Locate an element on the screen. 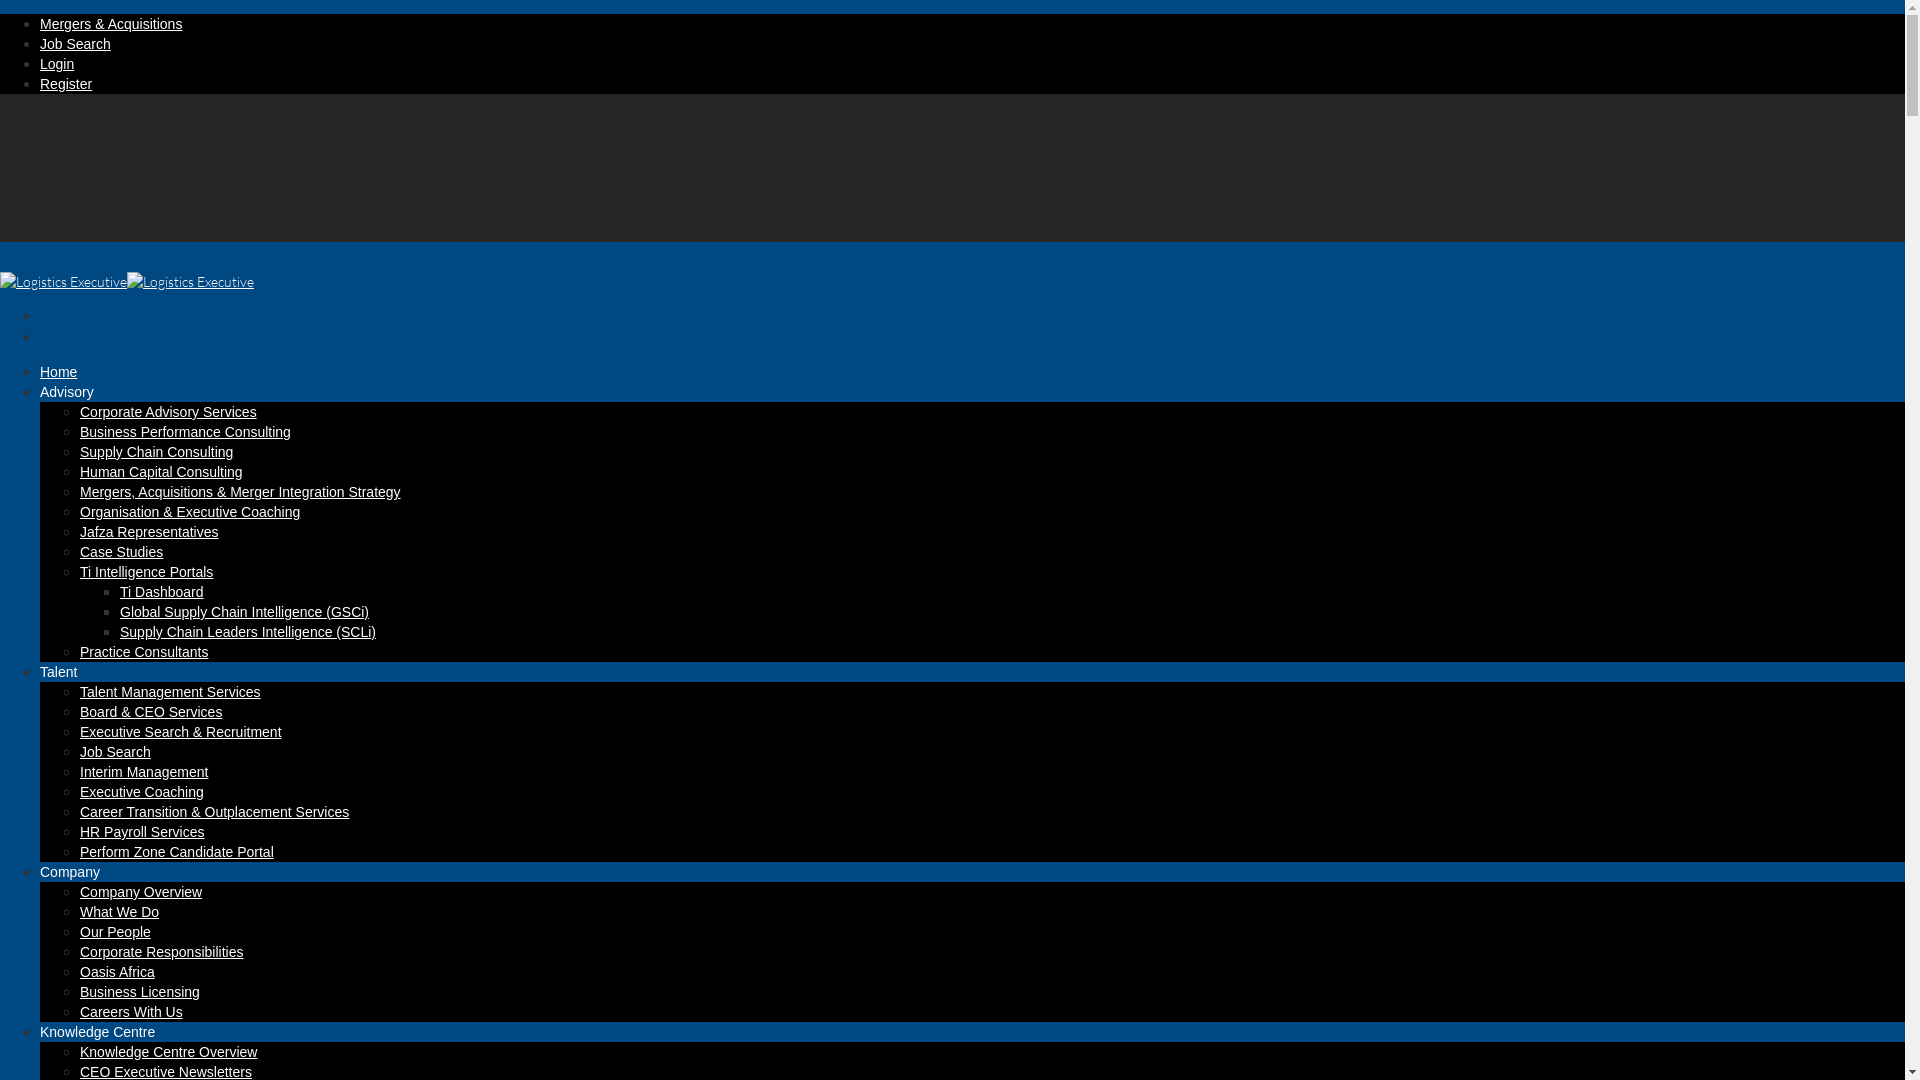 This screenshot has width=1920, height=1080. Company is located at coordinates (70, 887).